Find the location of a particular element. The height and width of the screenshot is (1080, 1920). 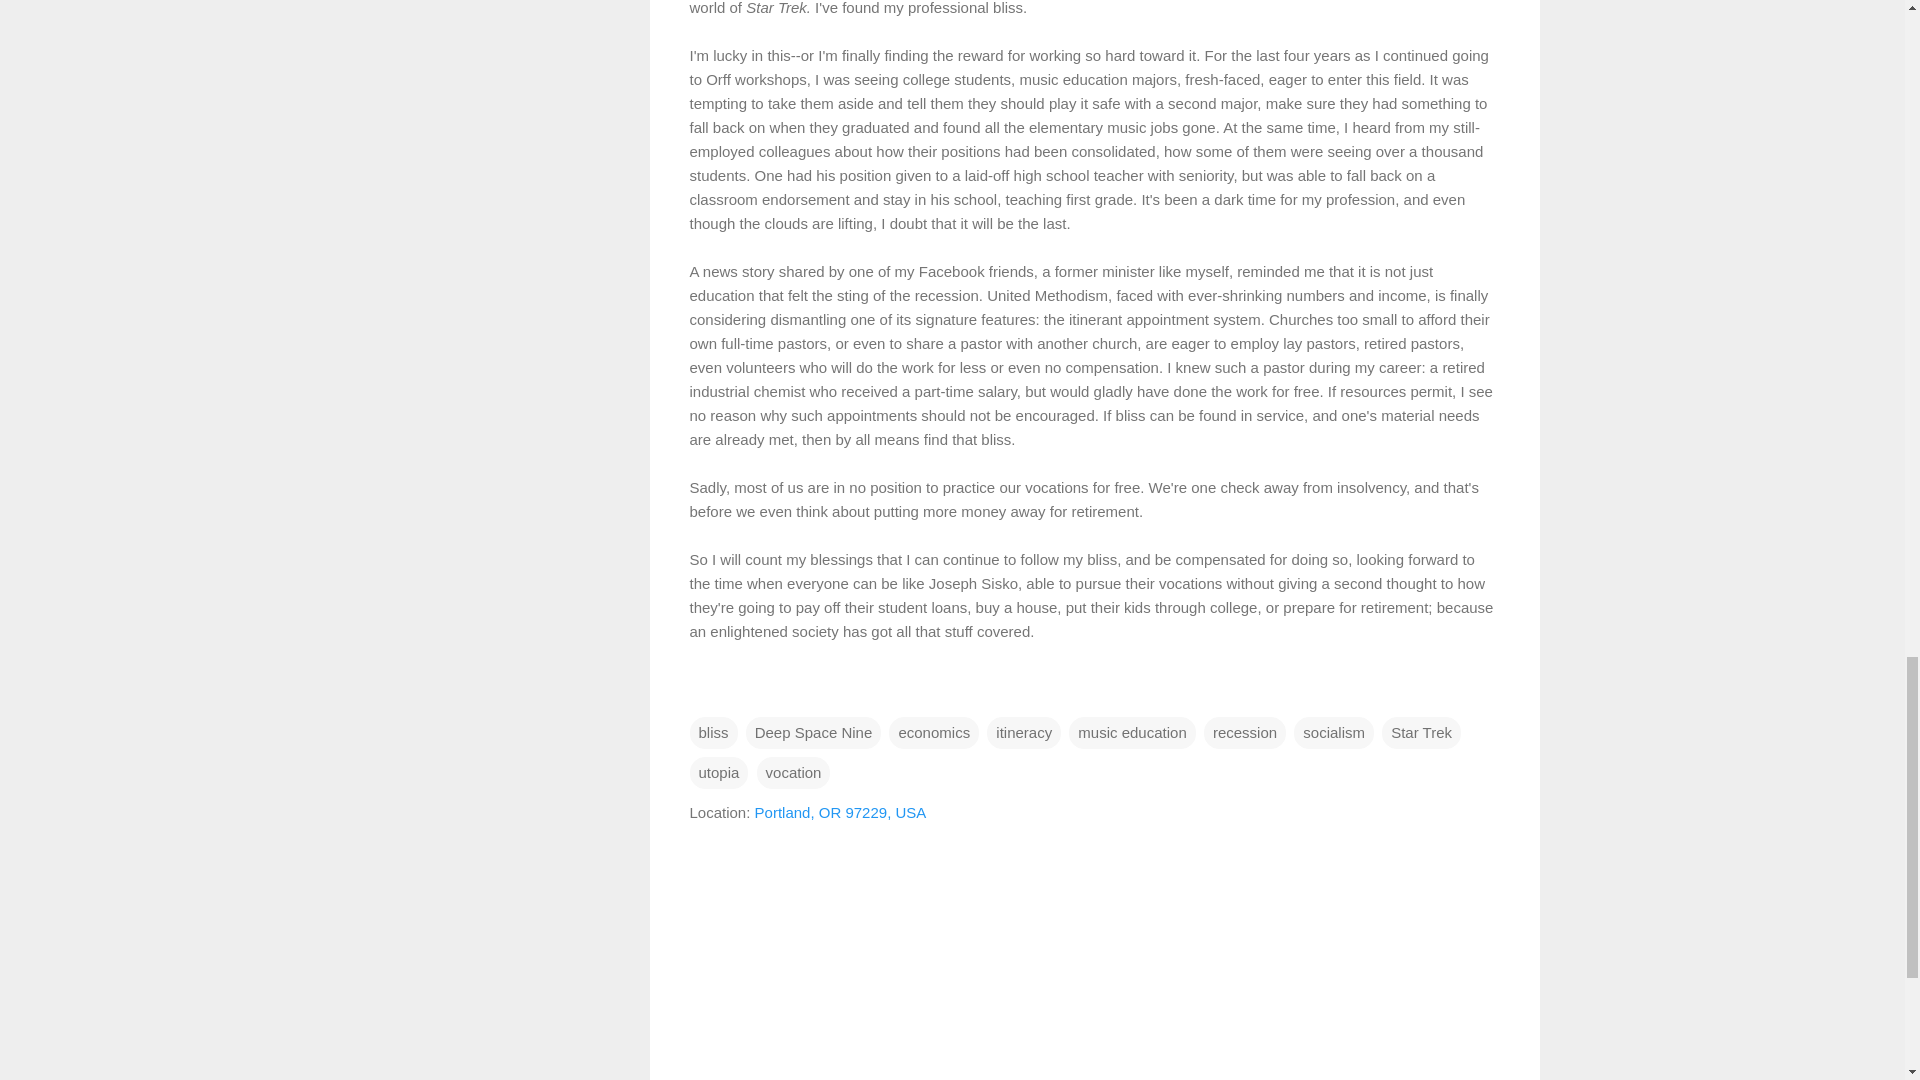

recession is located at coordinates (1244, 733).